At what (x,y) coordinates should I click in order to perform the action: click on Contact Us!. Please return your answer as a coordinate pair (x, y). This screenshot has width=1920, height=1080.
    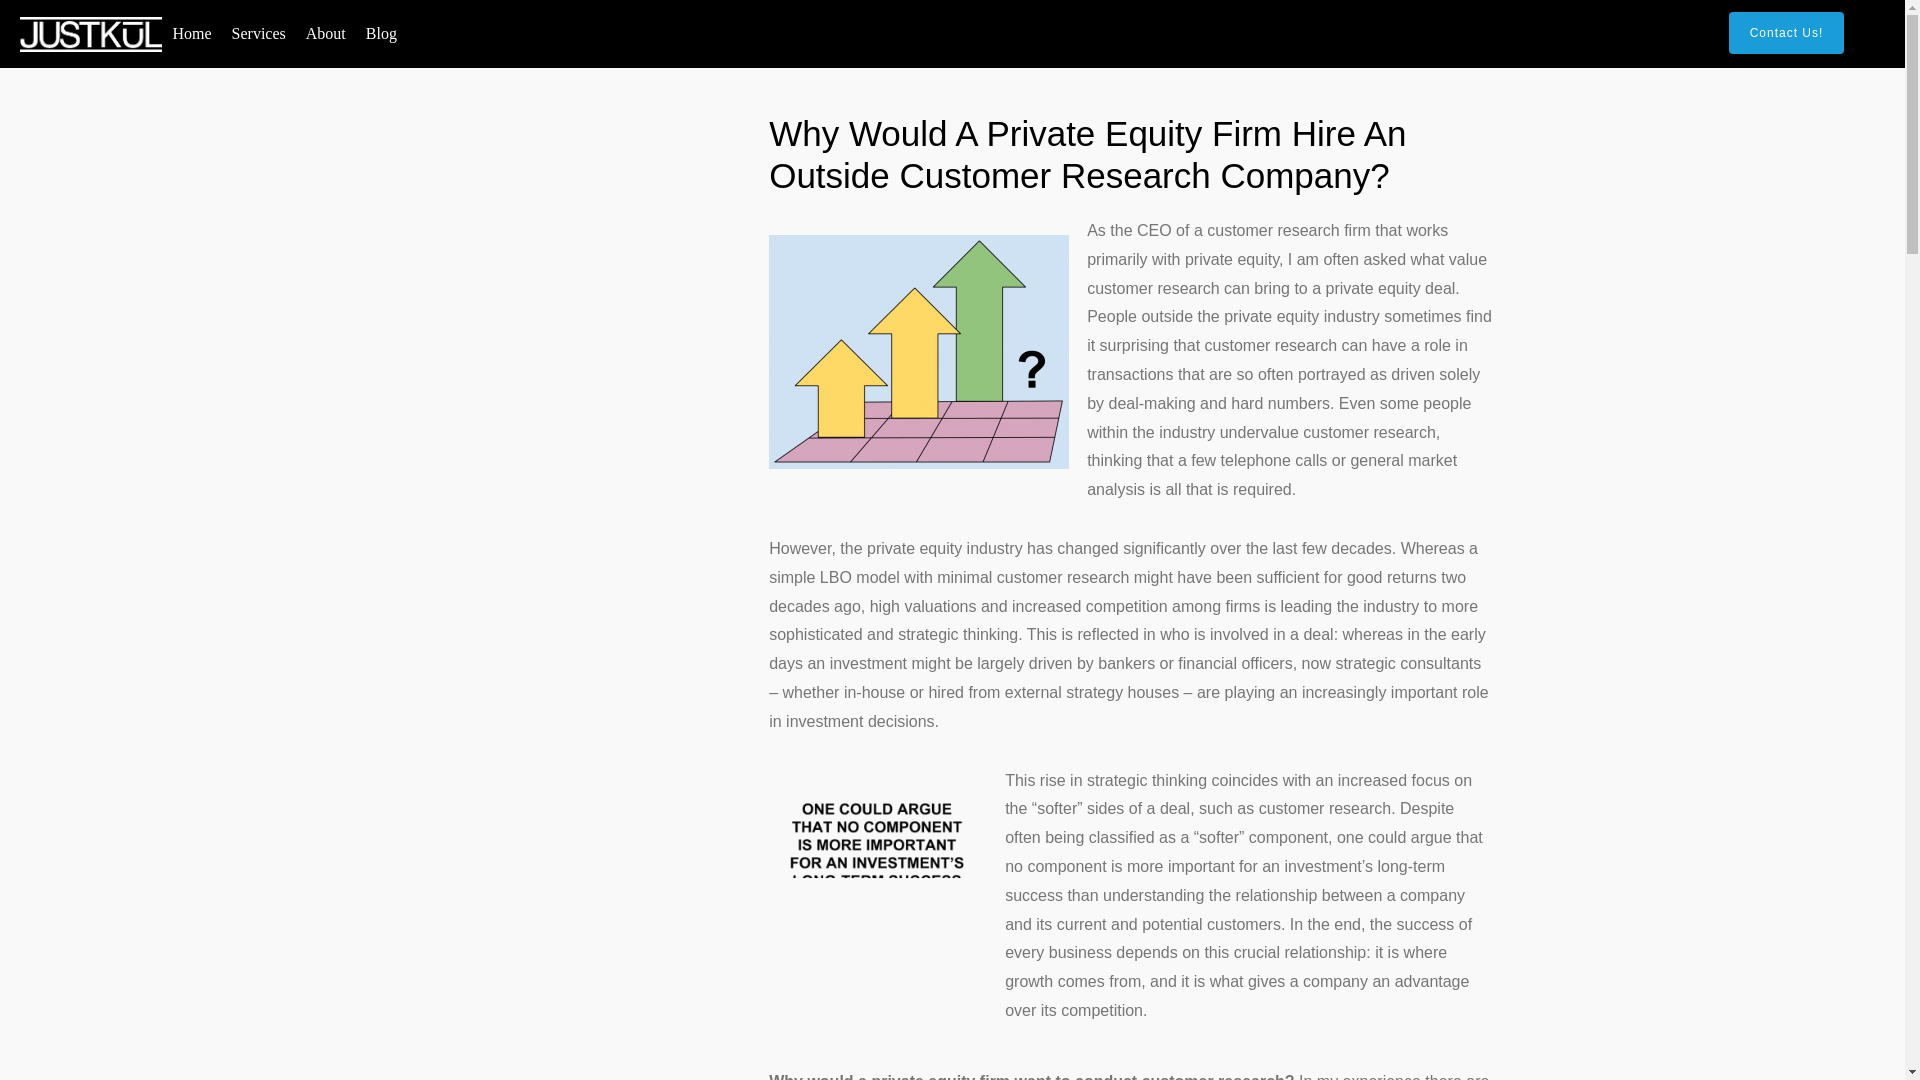
    Looking at the image, I should click on (1787, 32).